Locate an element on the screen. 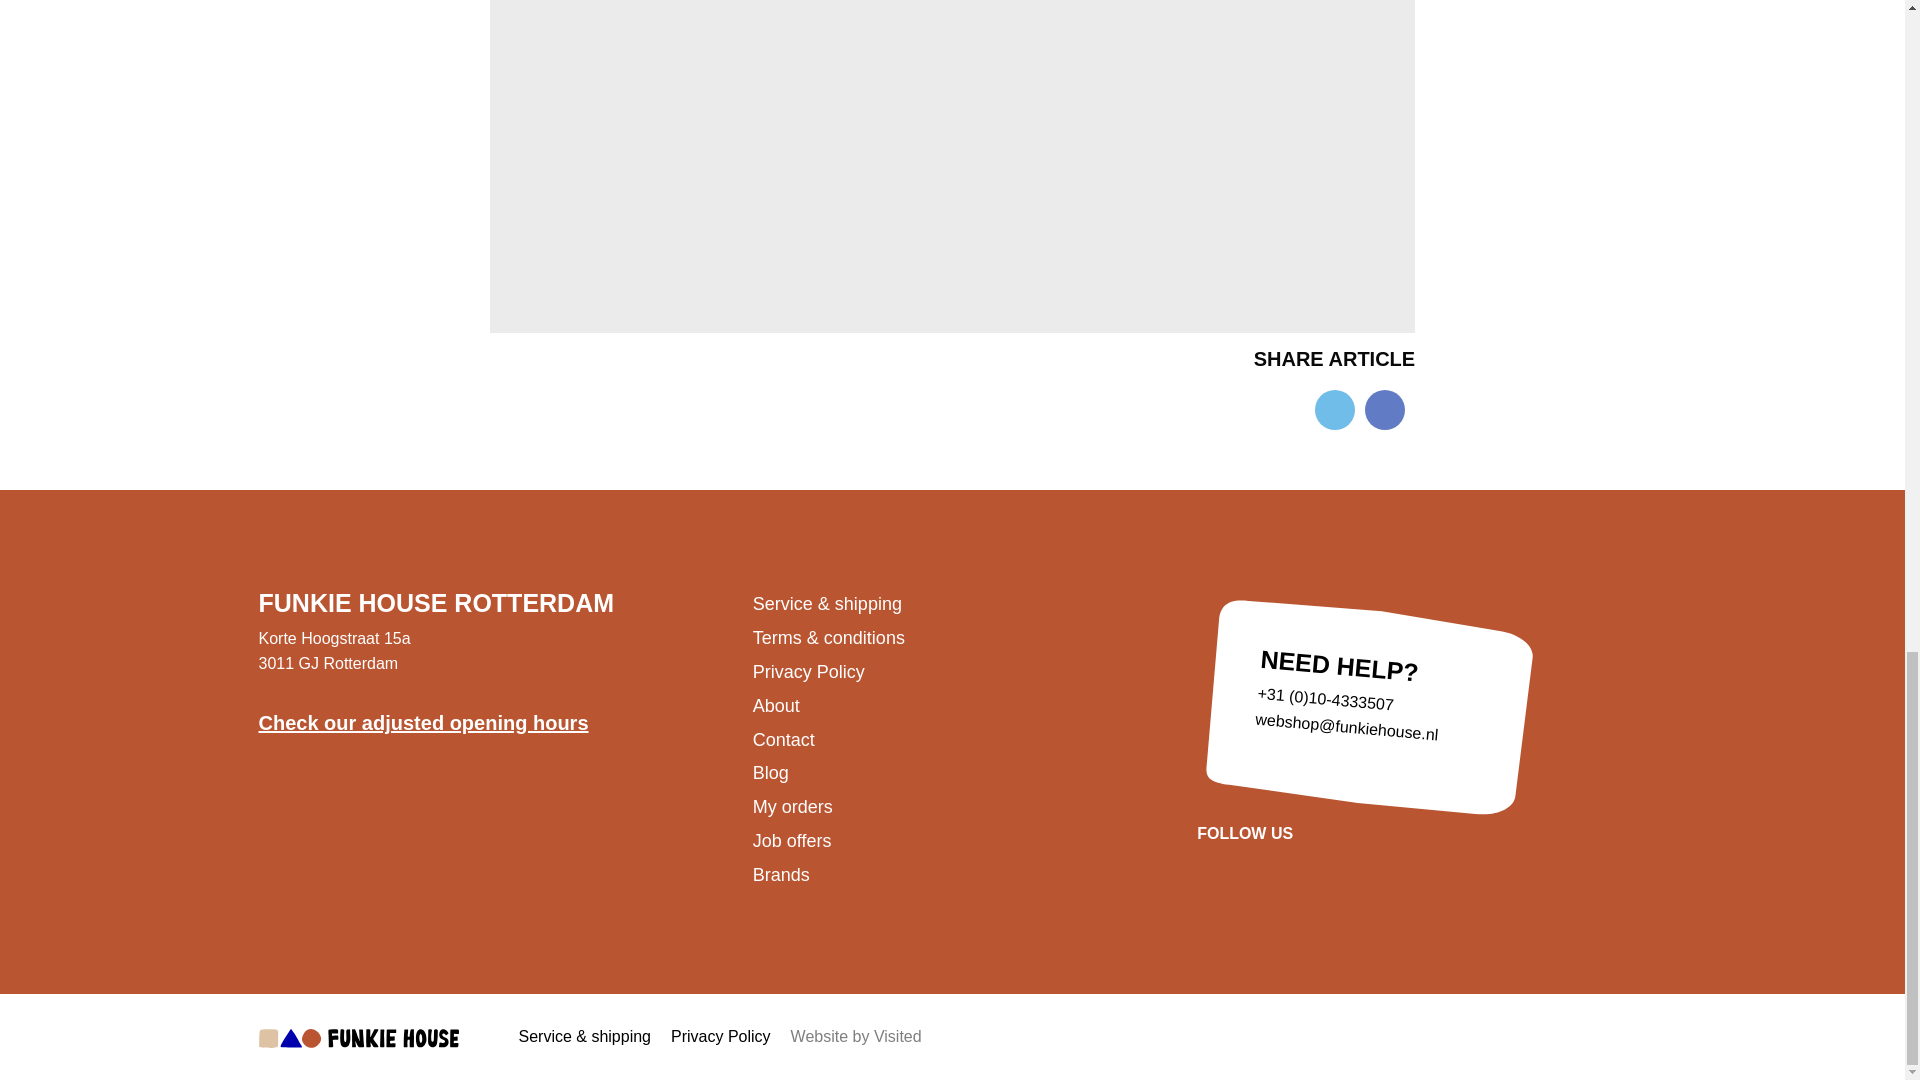  instagram is located at coordinates (1302, 866).